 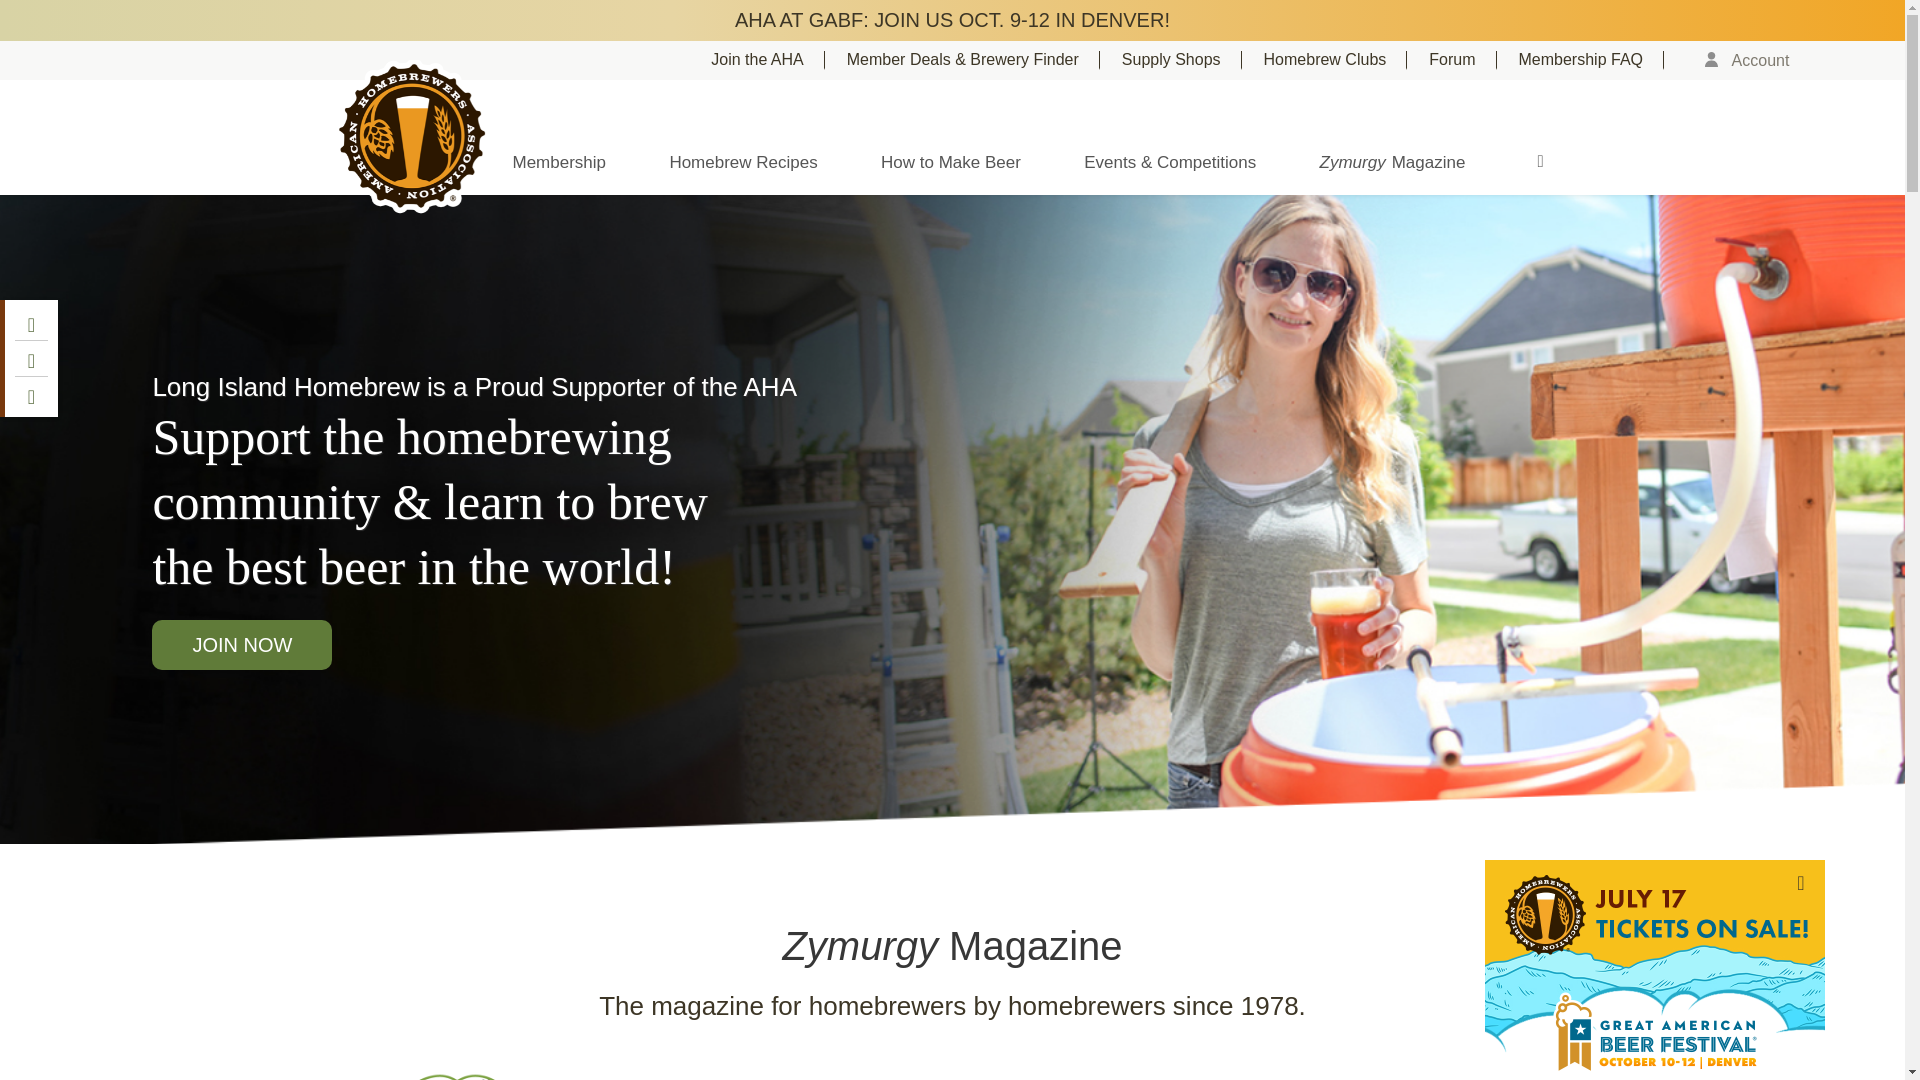 I want to click on Account, so click(x=1754, y=61).